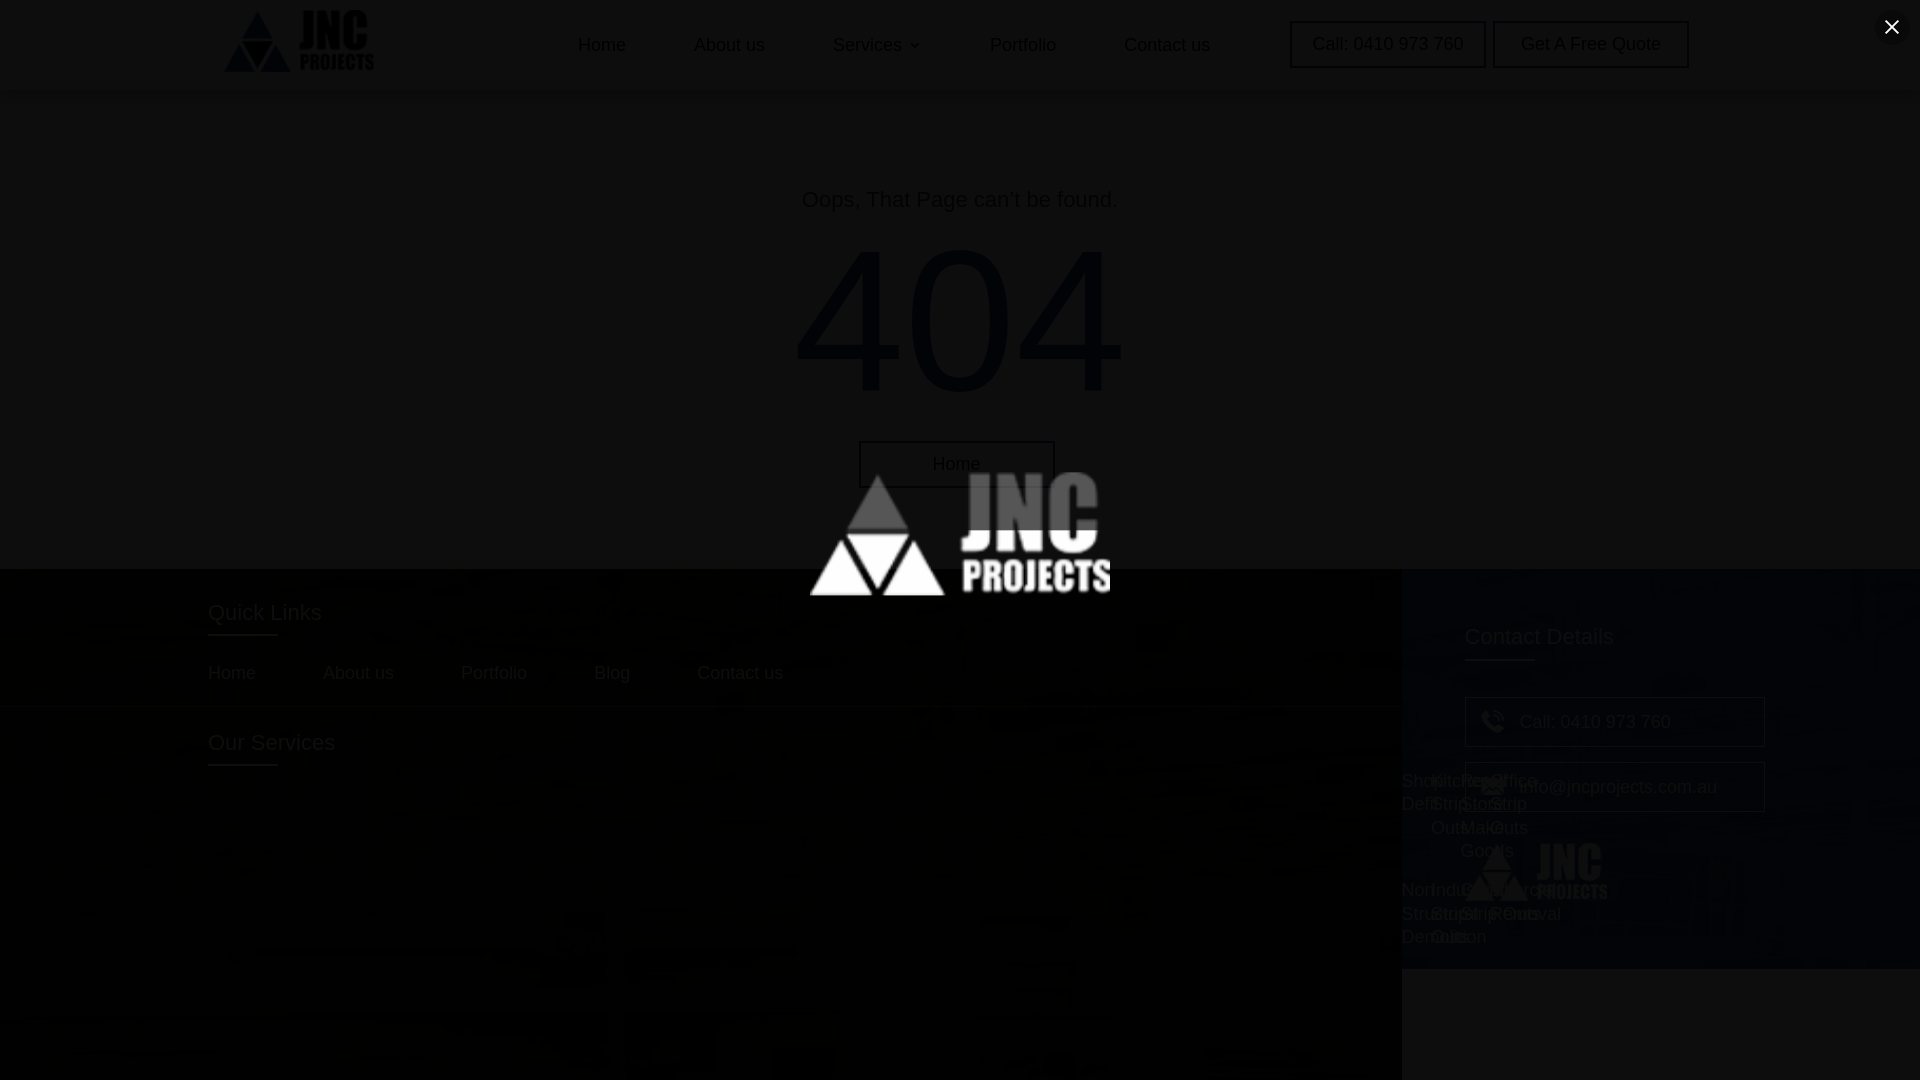  Describe the element at coordinates (762, 673) in the screenshot. I see `Contact us` at that location.